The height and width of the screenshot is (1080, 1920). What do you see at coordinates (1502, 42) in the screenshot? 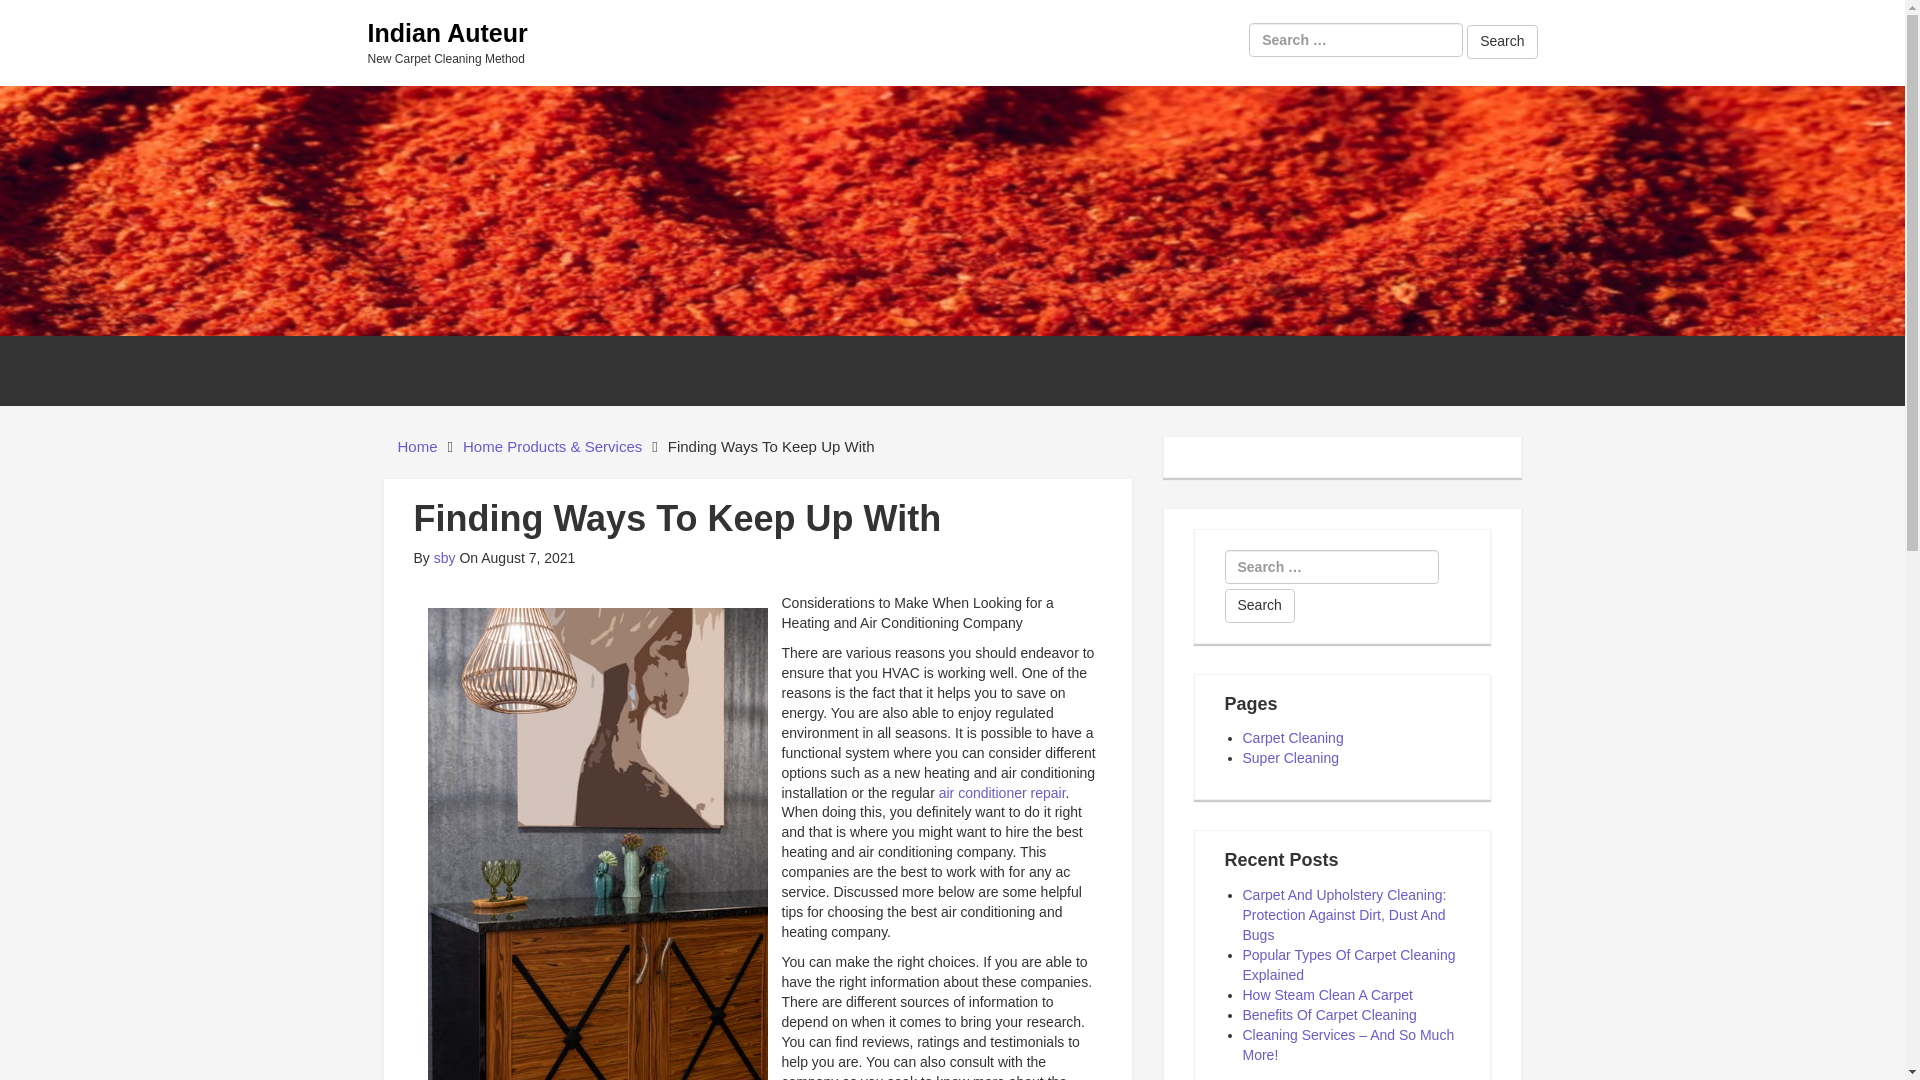
I see `Search` at bounding box center [1502, 42].